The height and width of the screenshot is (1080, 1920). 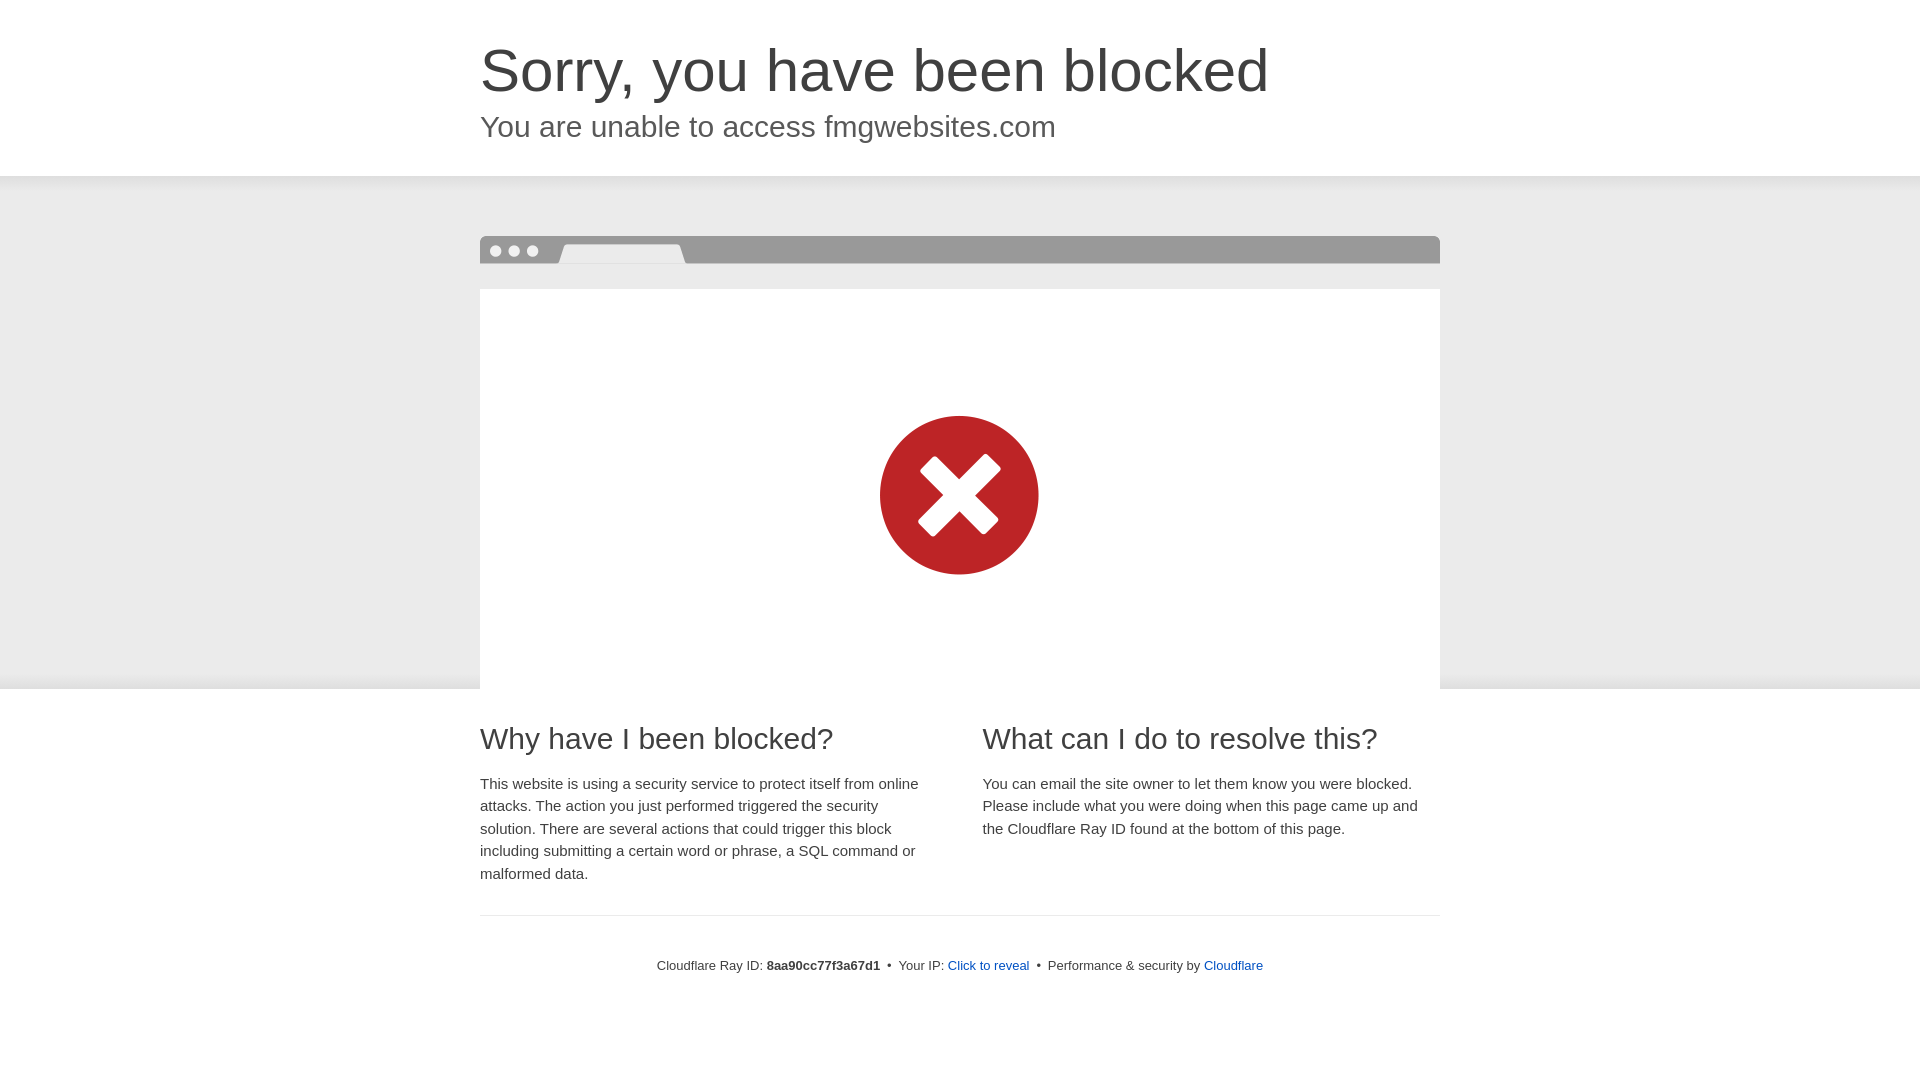 What do you see at coordinates (1233, 965) in the screenshot?
I see `Cloudflare` at bounding box center [1233, 965].